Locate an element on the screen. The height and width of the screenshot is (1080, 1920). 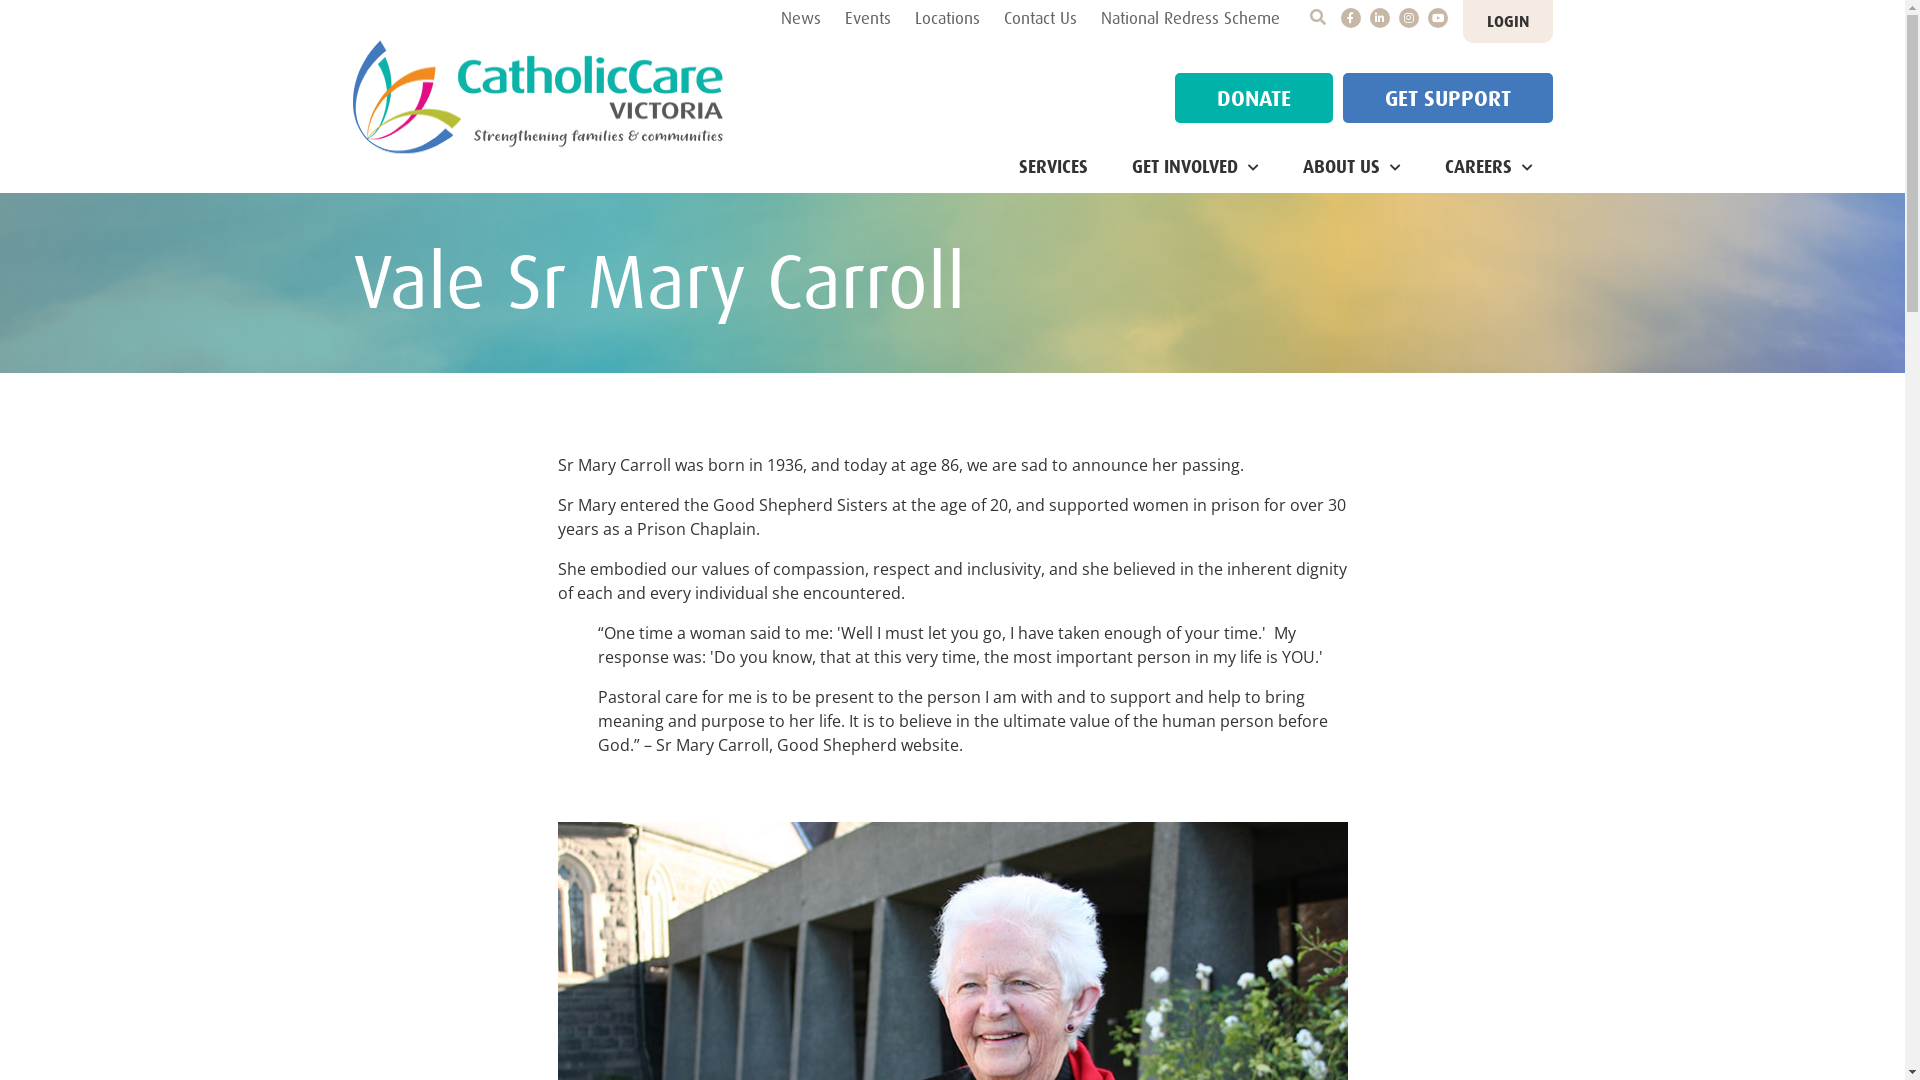
Events is located at coordinates (867, 19).